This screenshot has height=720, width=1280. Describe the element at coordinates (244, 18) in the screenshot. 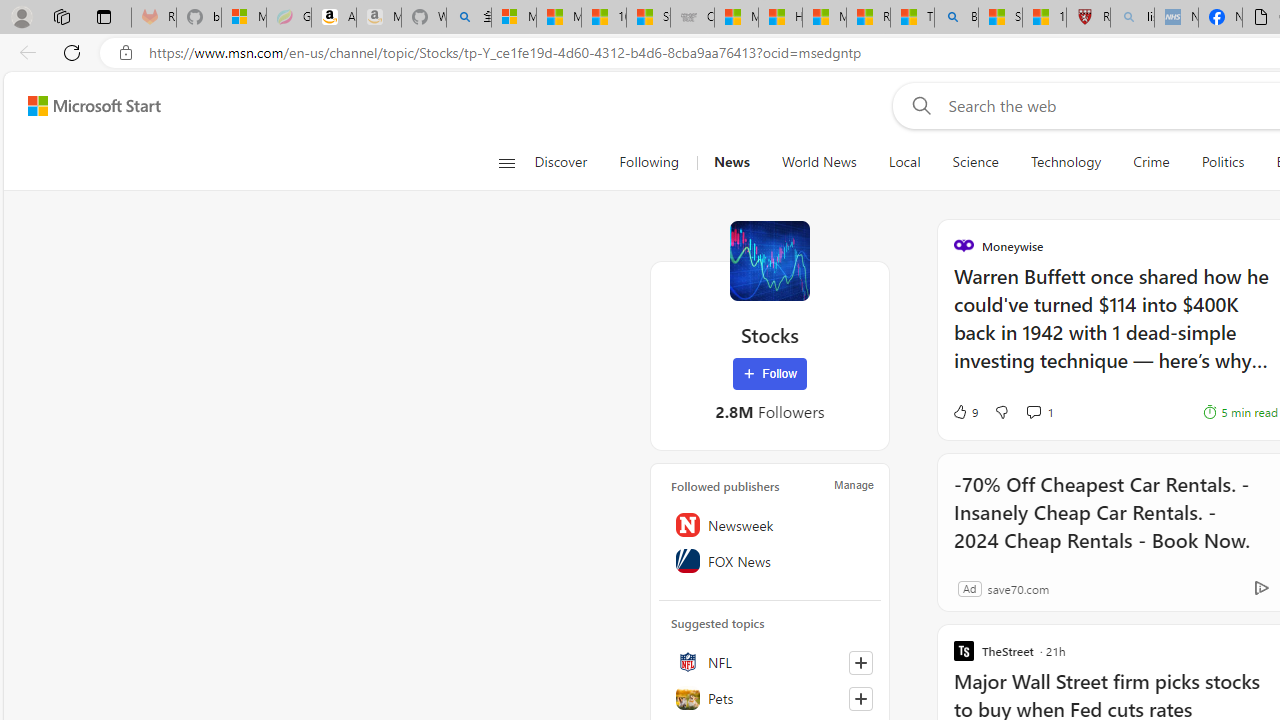

I see `Microsoft-Report a Concern to Bing` at that location.